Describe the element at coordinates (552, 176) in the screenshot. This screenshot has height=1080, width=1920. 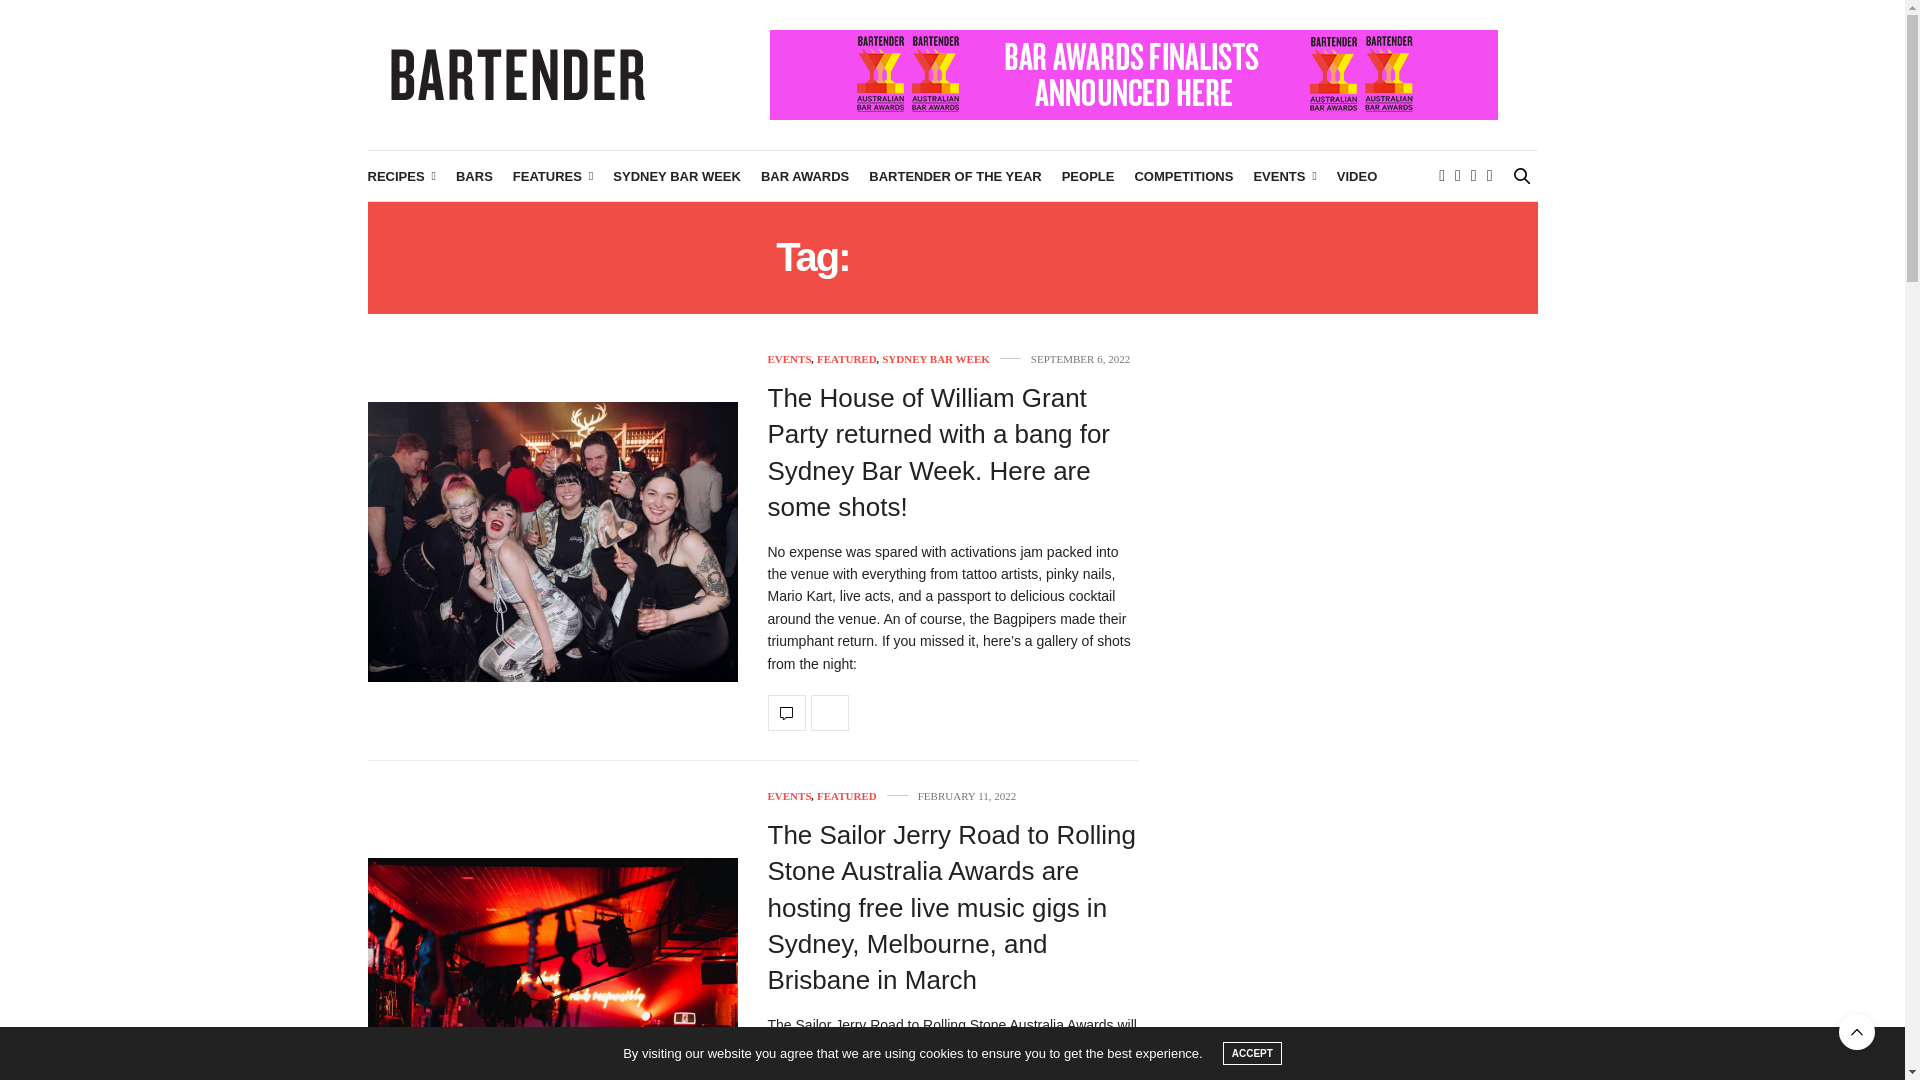
I see `FEATURES` at that location.